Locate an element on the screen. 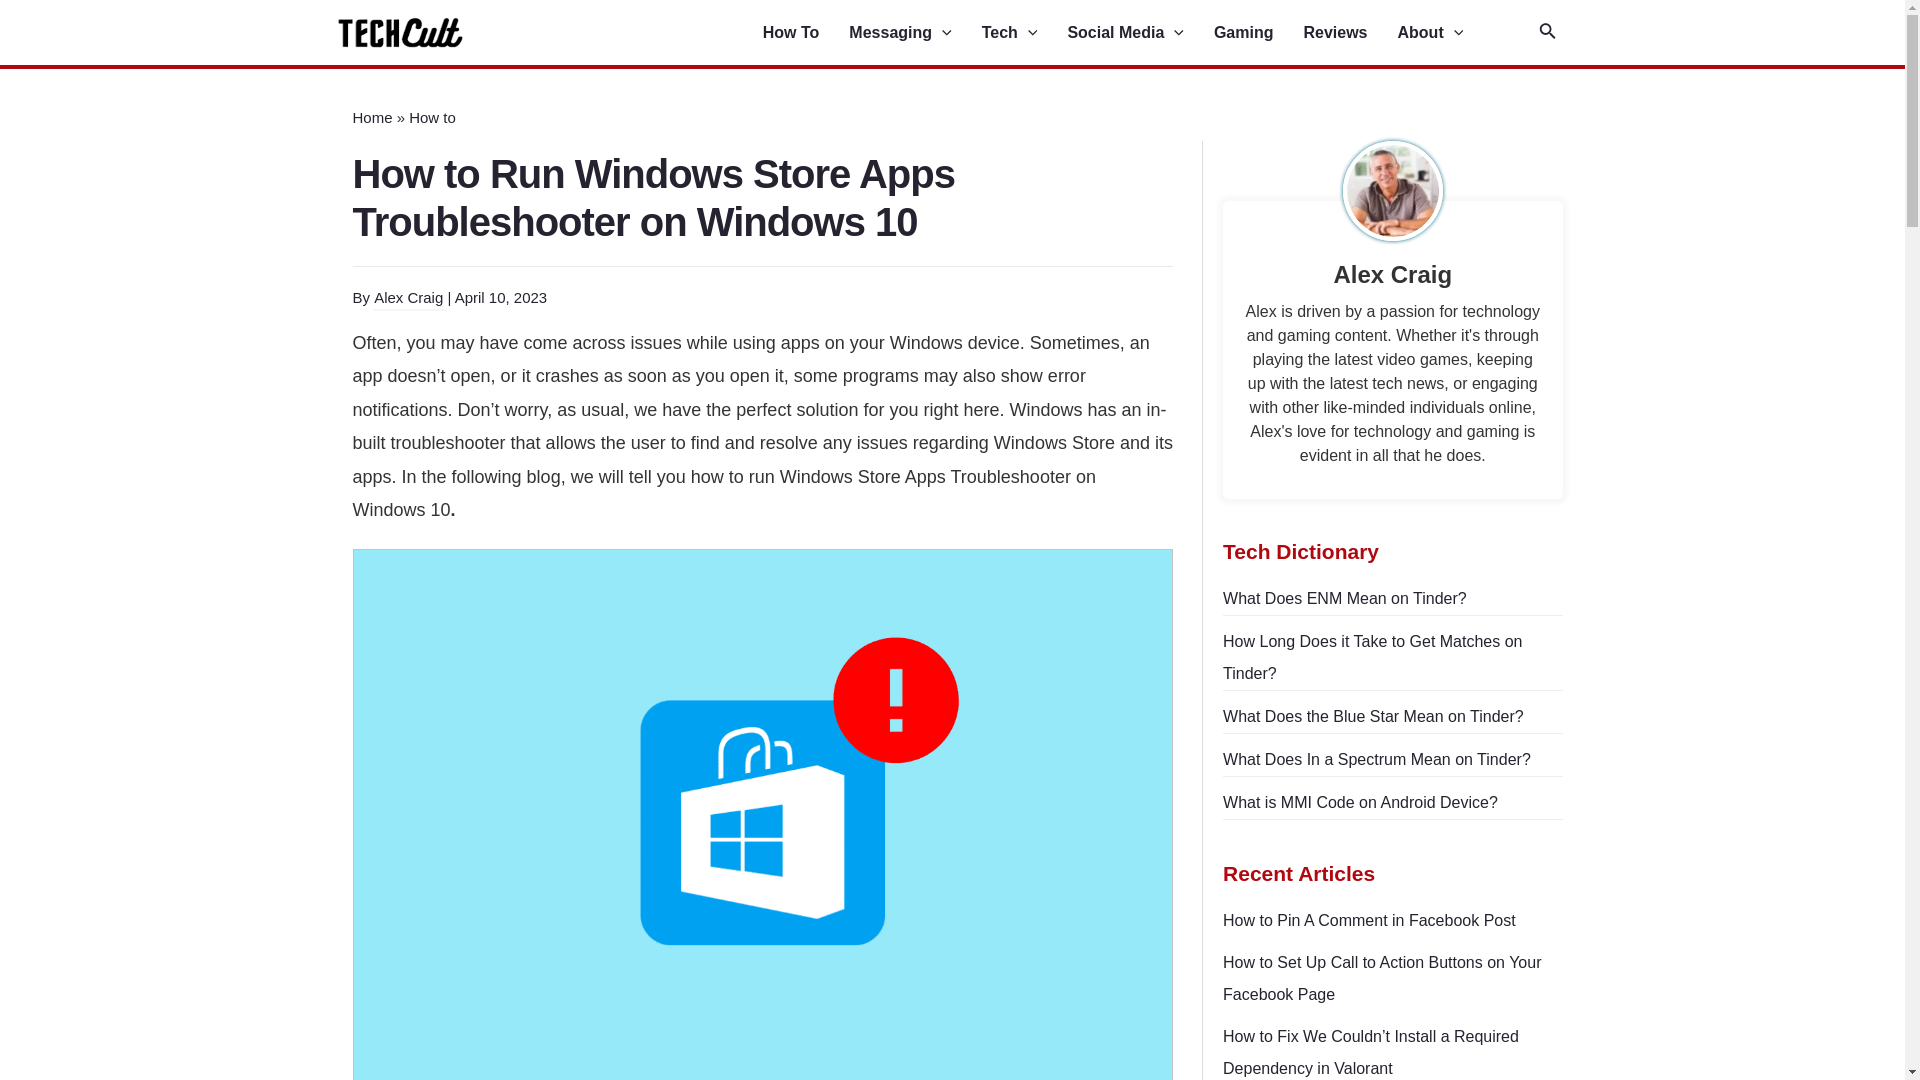 This screenshot has width=1920, height=1080. Home is located at coordinates (371, 118).